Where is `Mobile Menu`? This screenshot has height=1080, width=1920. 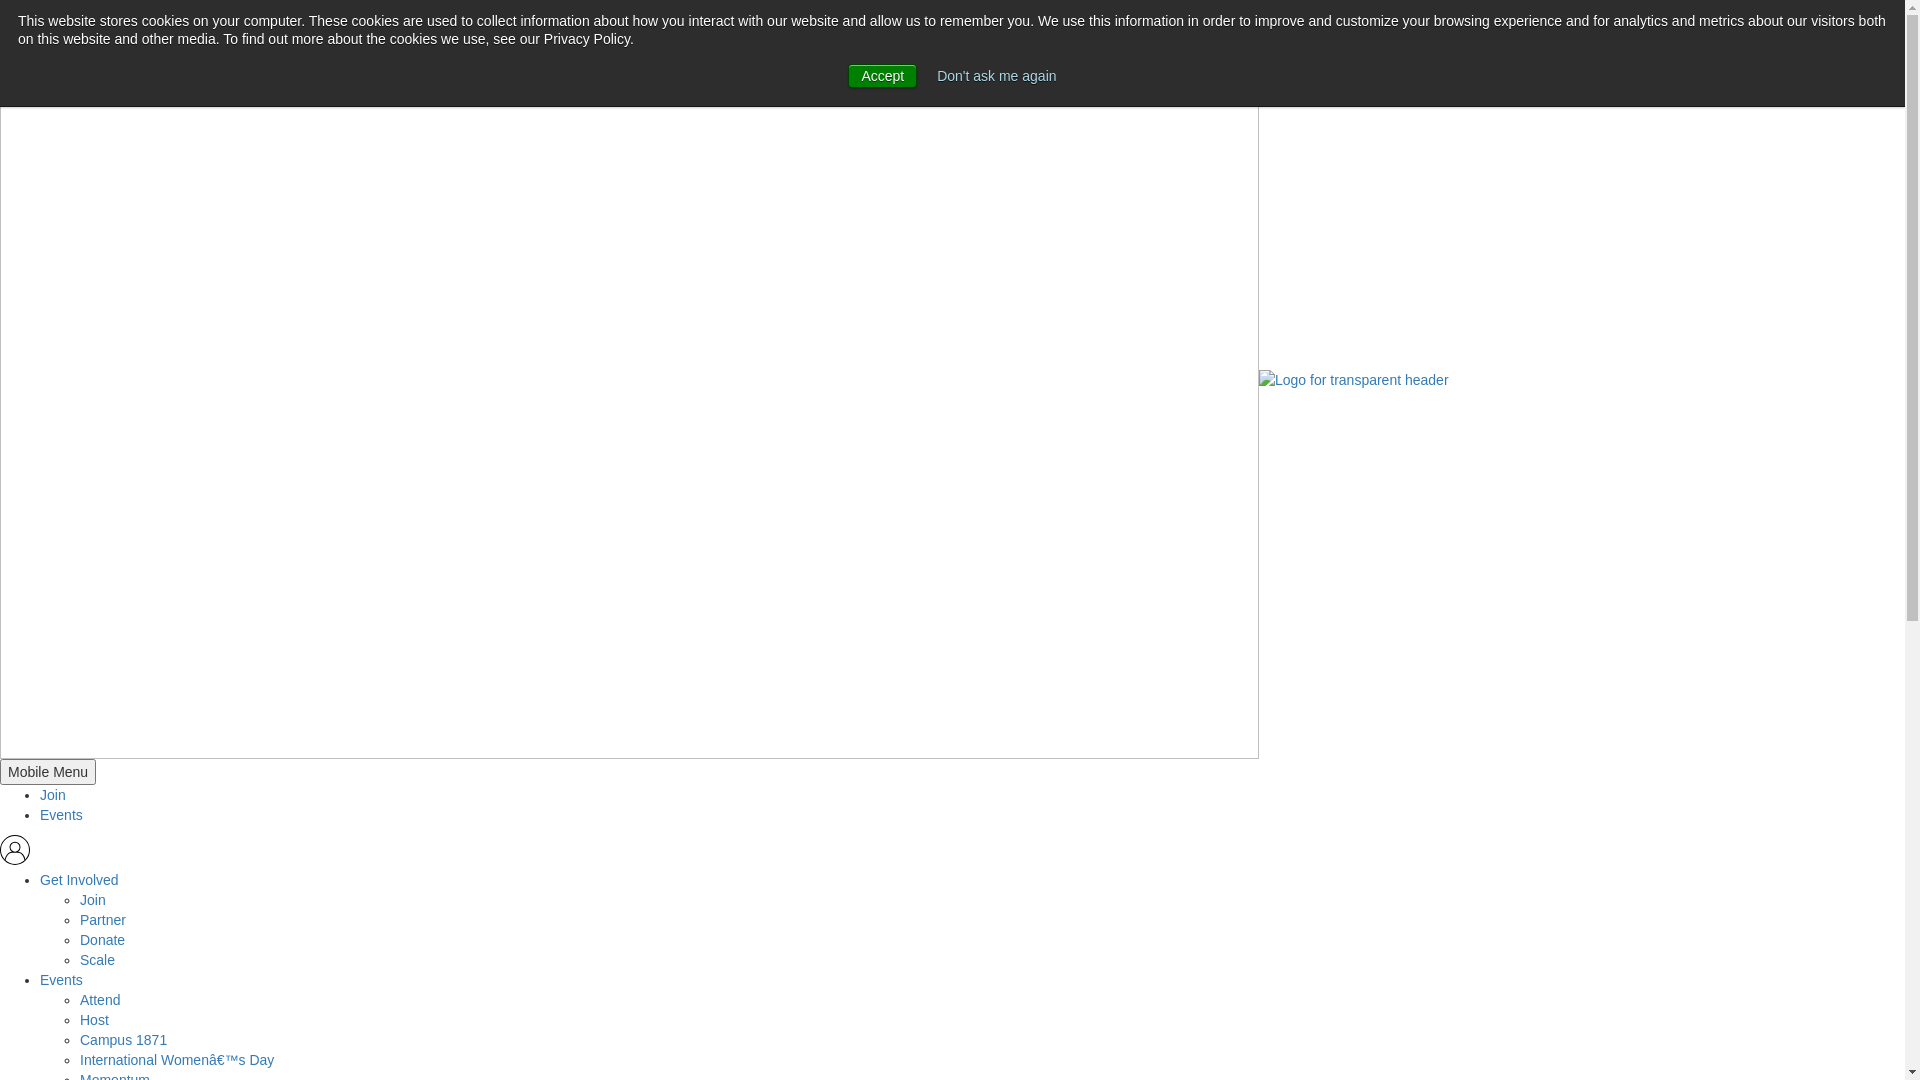
Mobile Menu is located at coordinates (48, 772).